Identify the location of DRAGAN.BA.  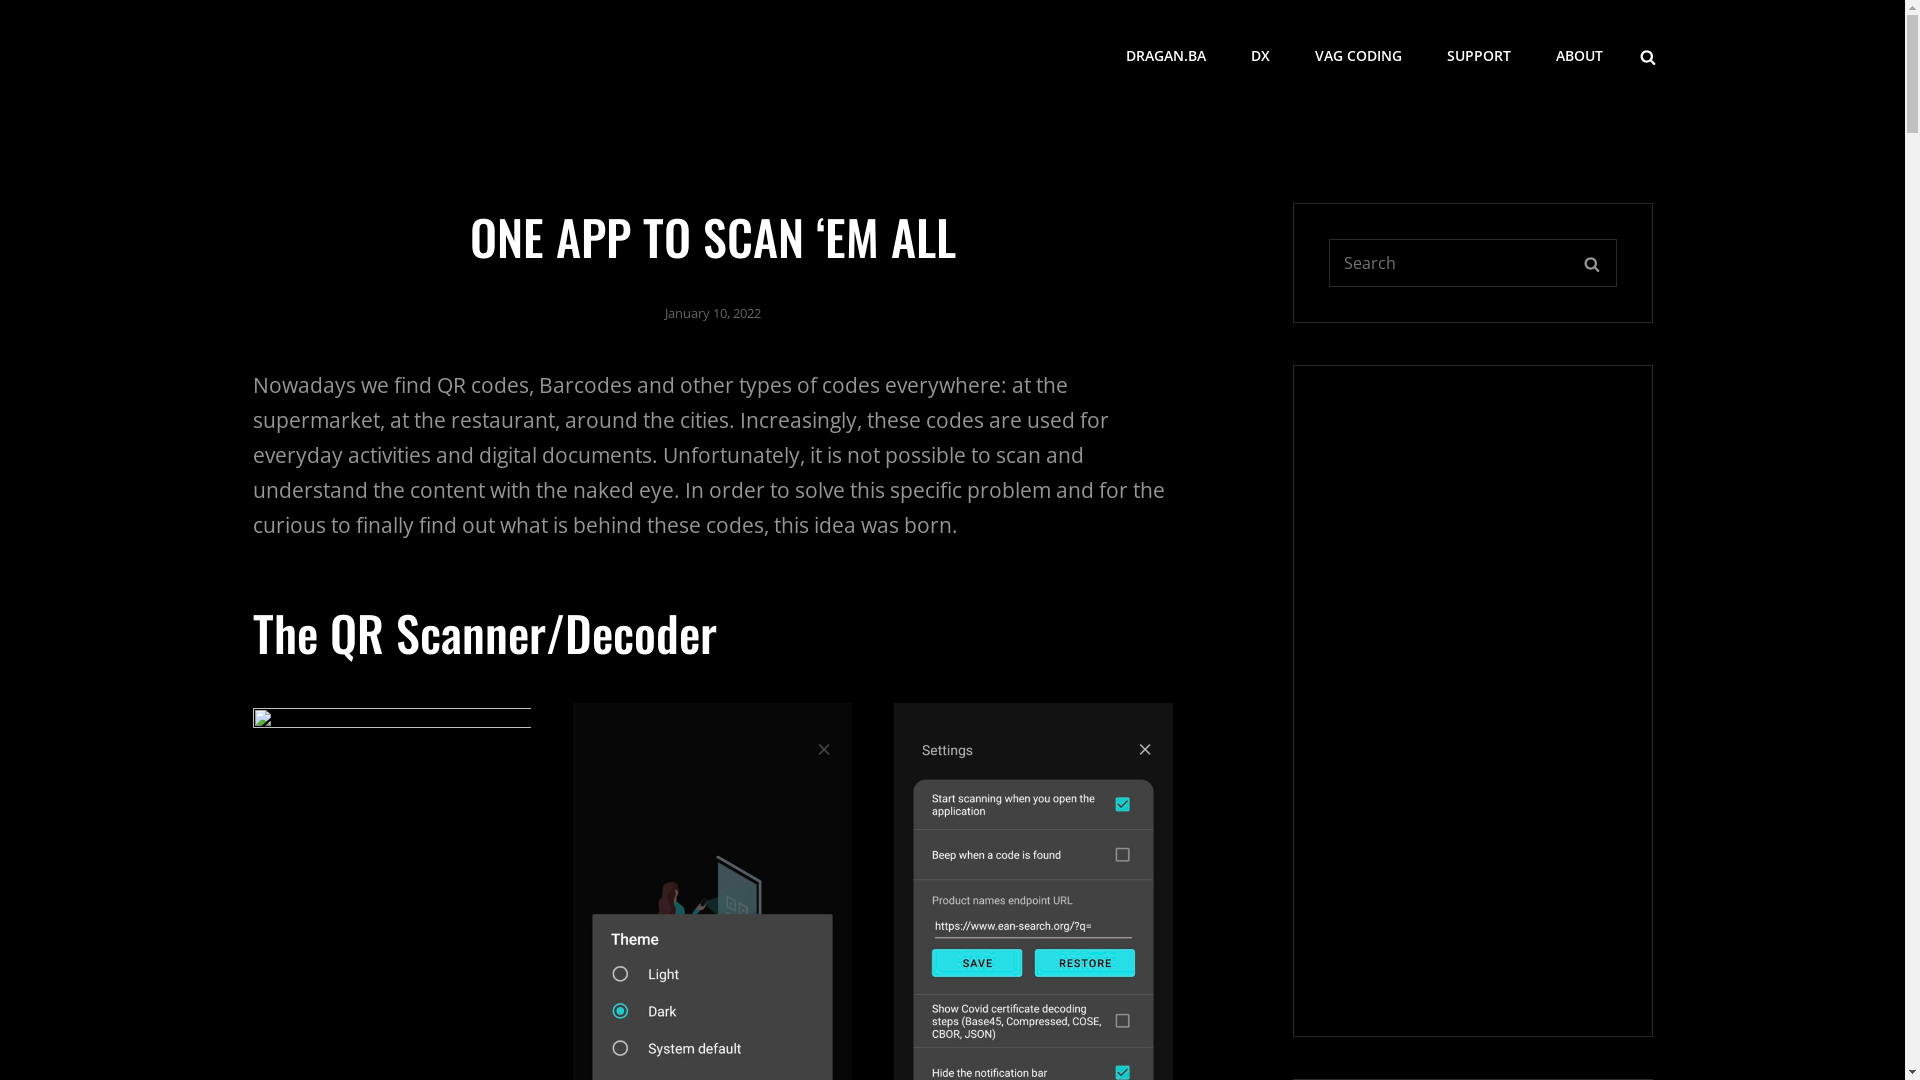
(1166, 56).